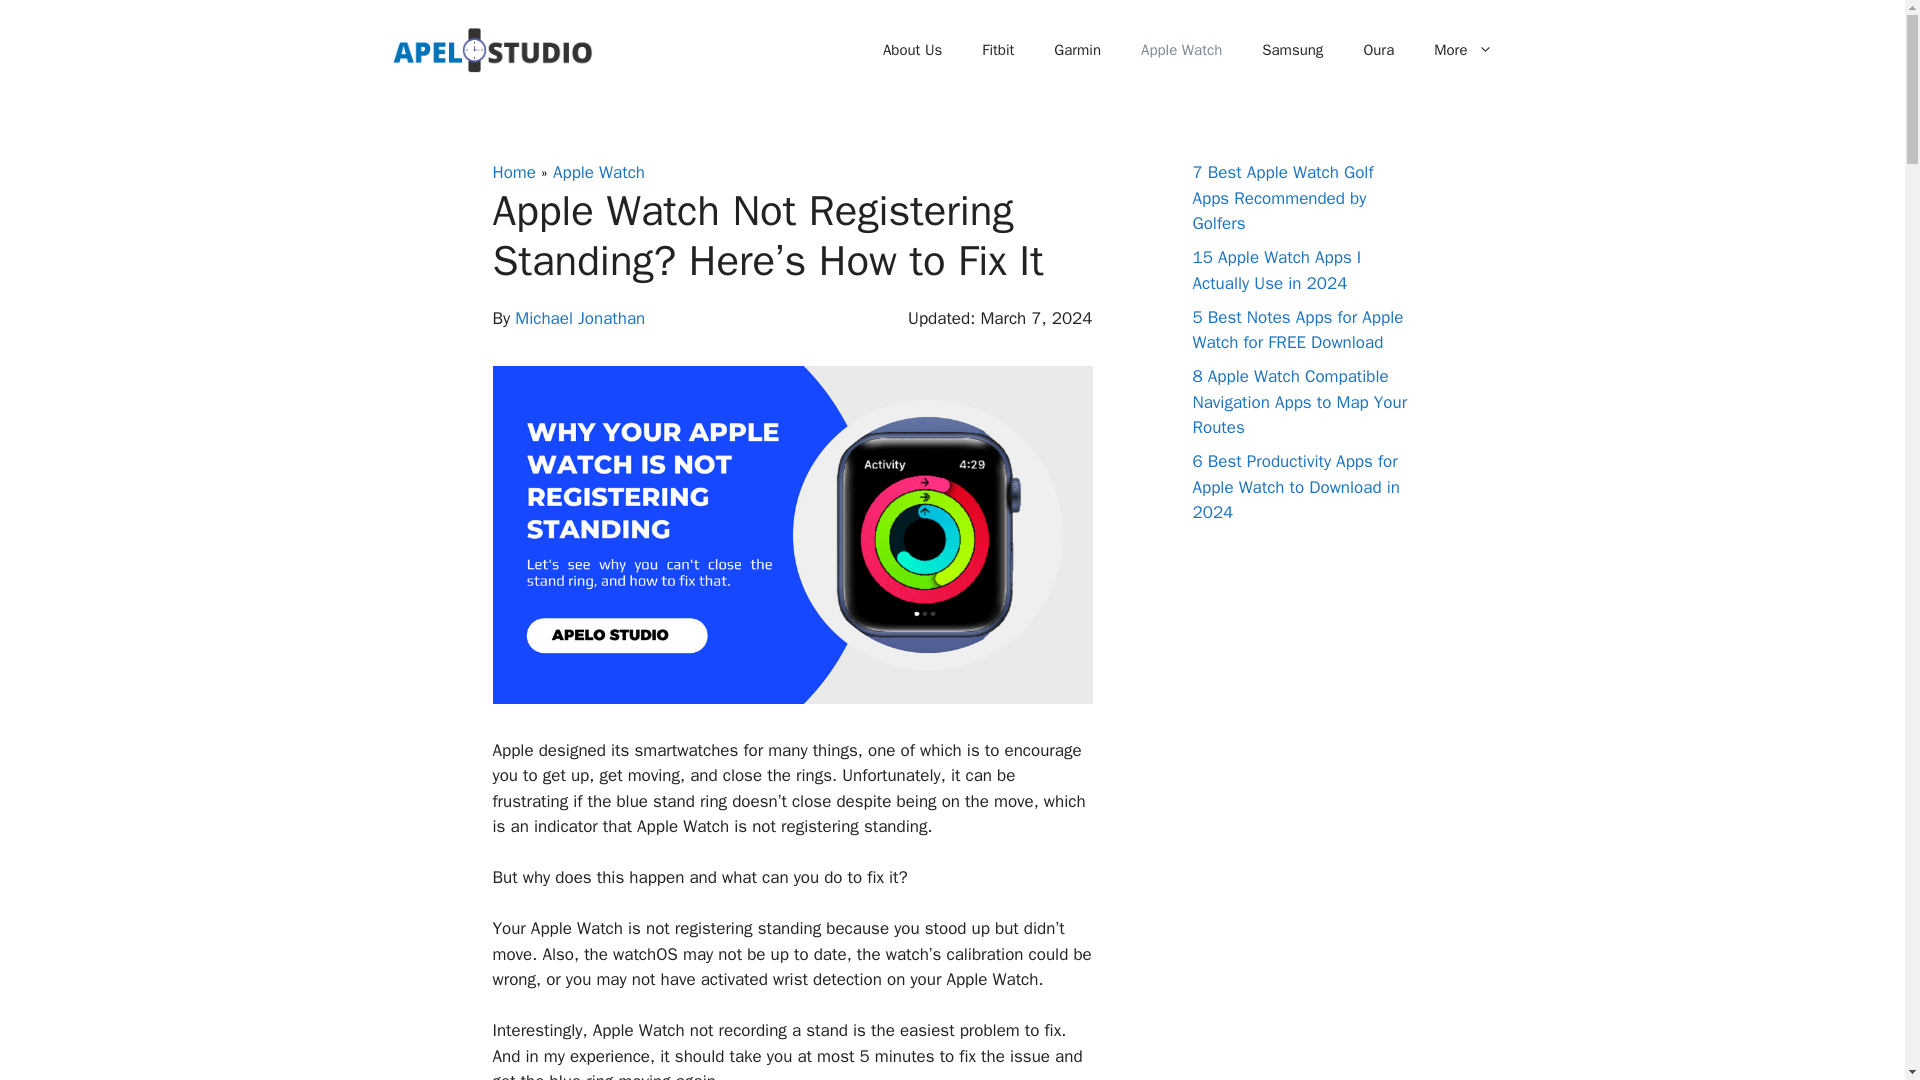 The width and height of the screenshot is (1920, 1080). I want to click on Apple Watch, so click(1182, 50).